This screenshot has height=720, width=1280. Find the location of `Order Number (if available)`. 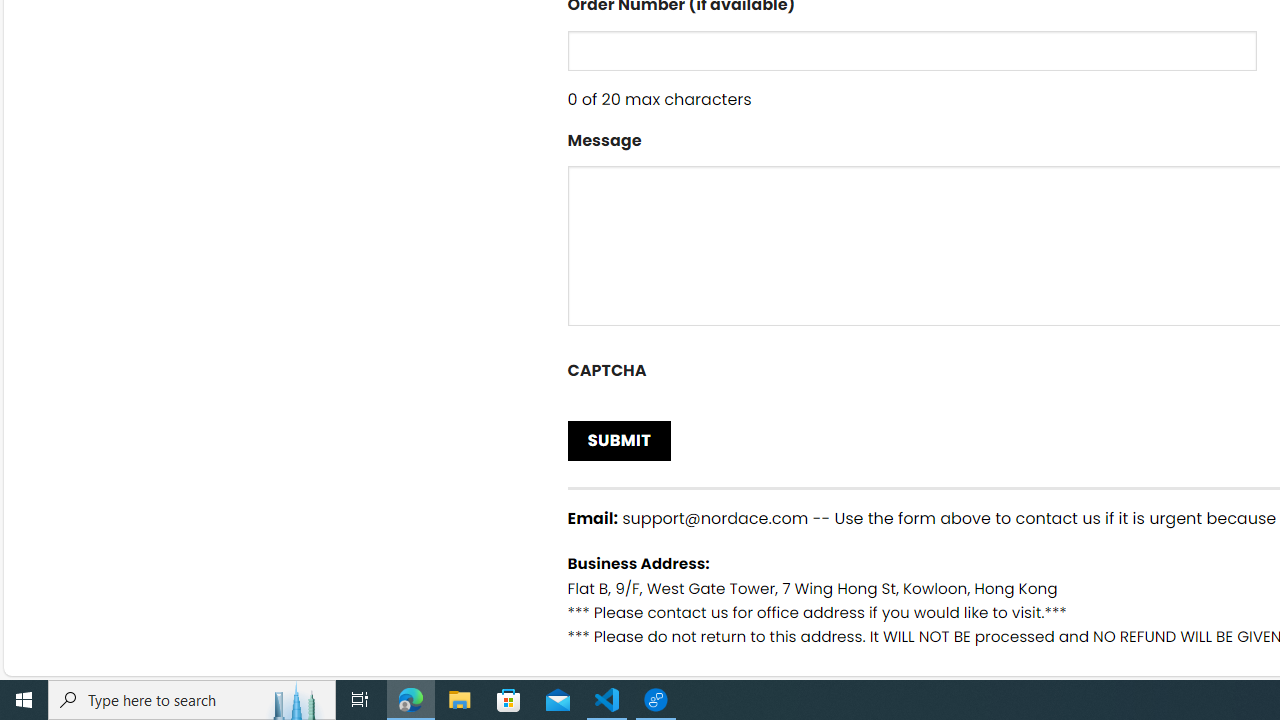

Order Number (if available) is located at coordinates (912, 50).